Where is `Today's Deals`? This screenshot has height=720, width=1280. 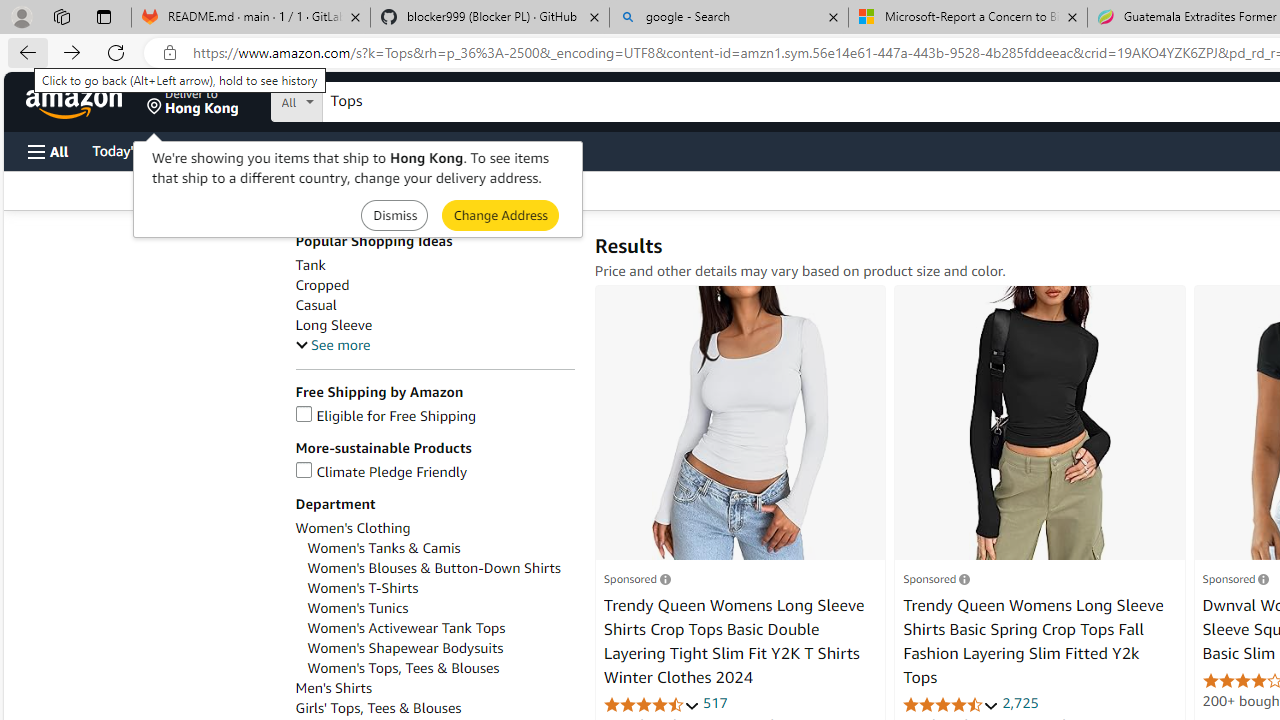 Today's Deals is located at coordinates (134, 150).